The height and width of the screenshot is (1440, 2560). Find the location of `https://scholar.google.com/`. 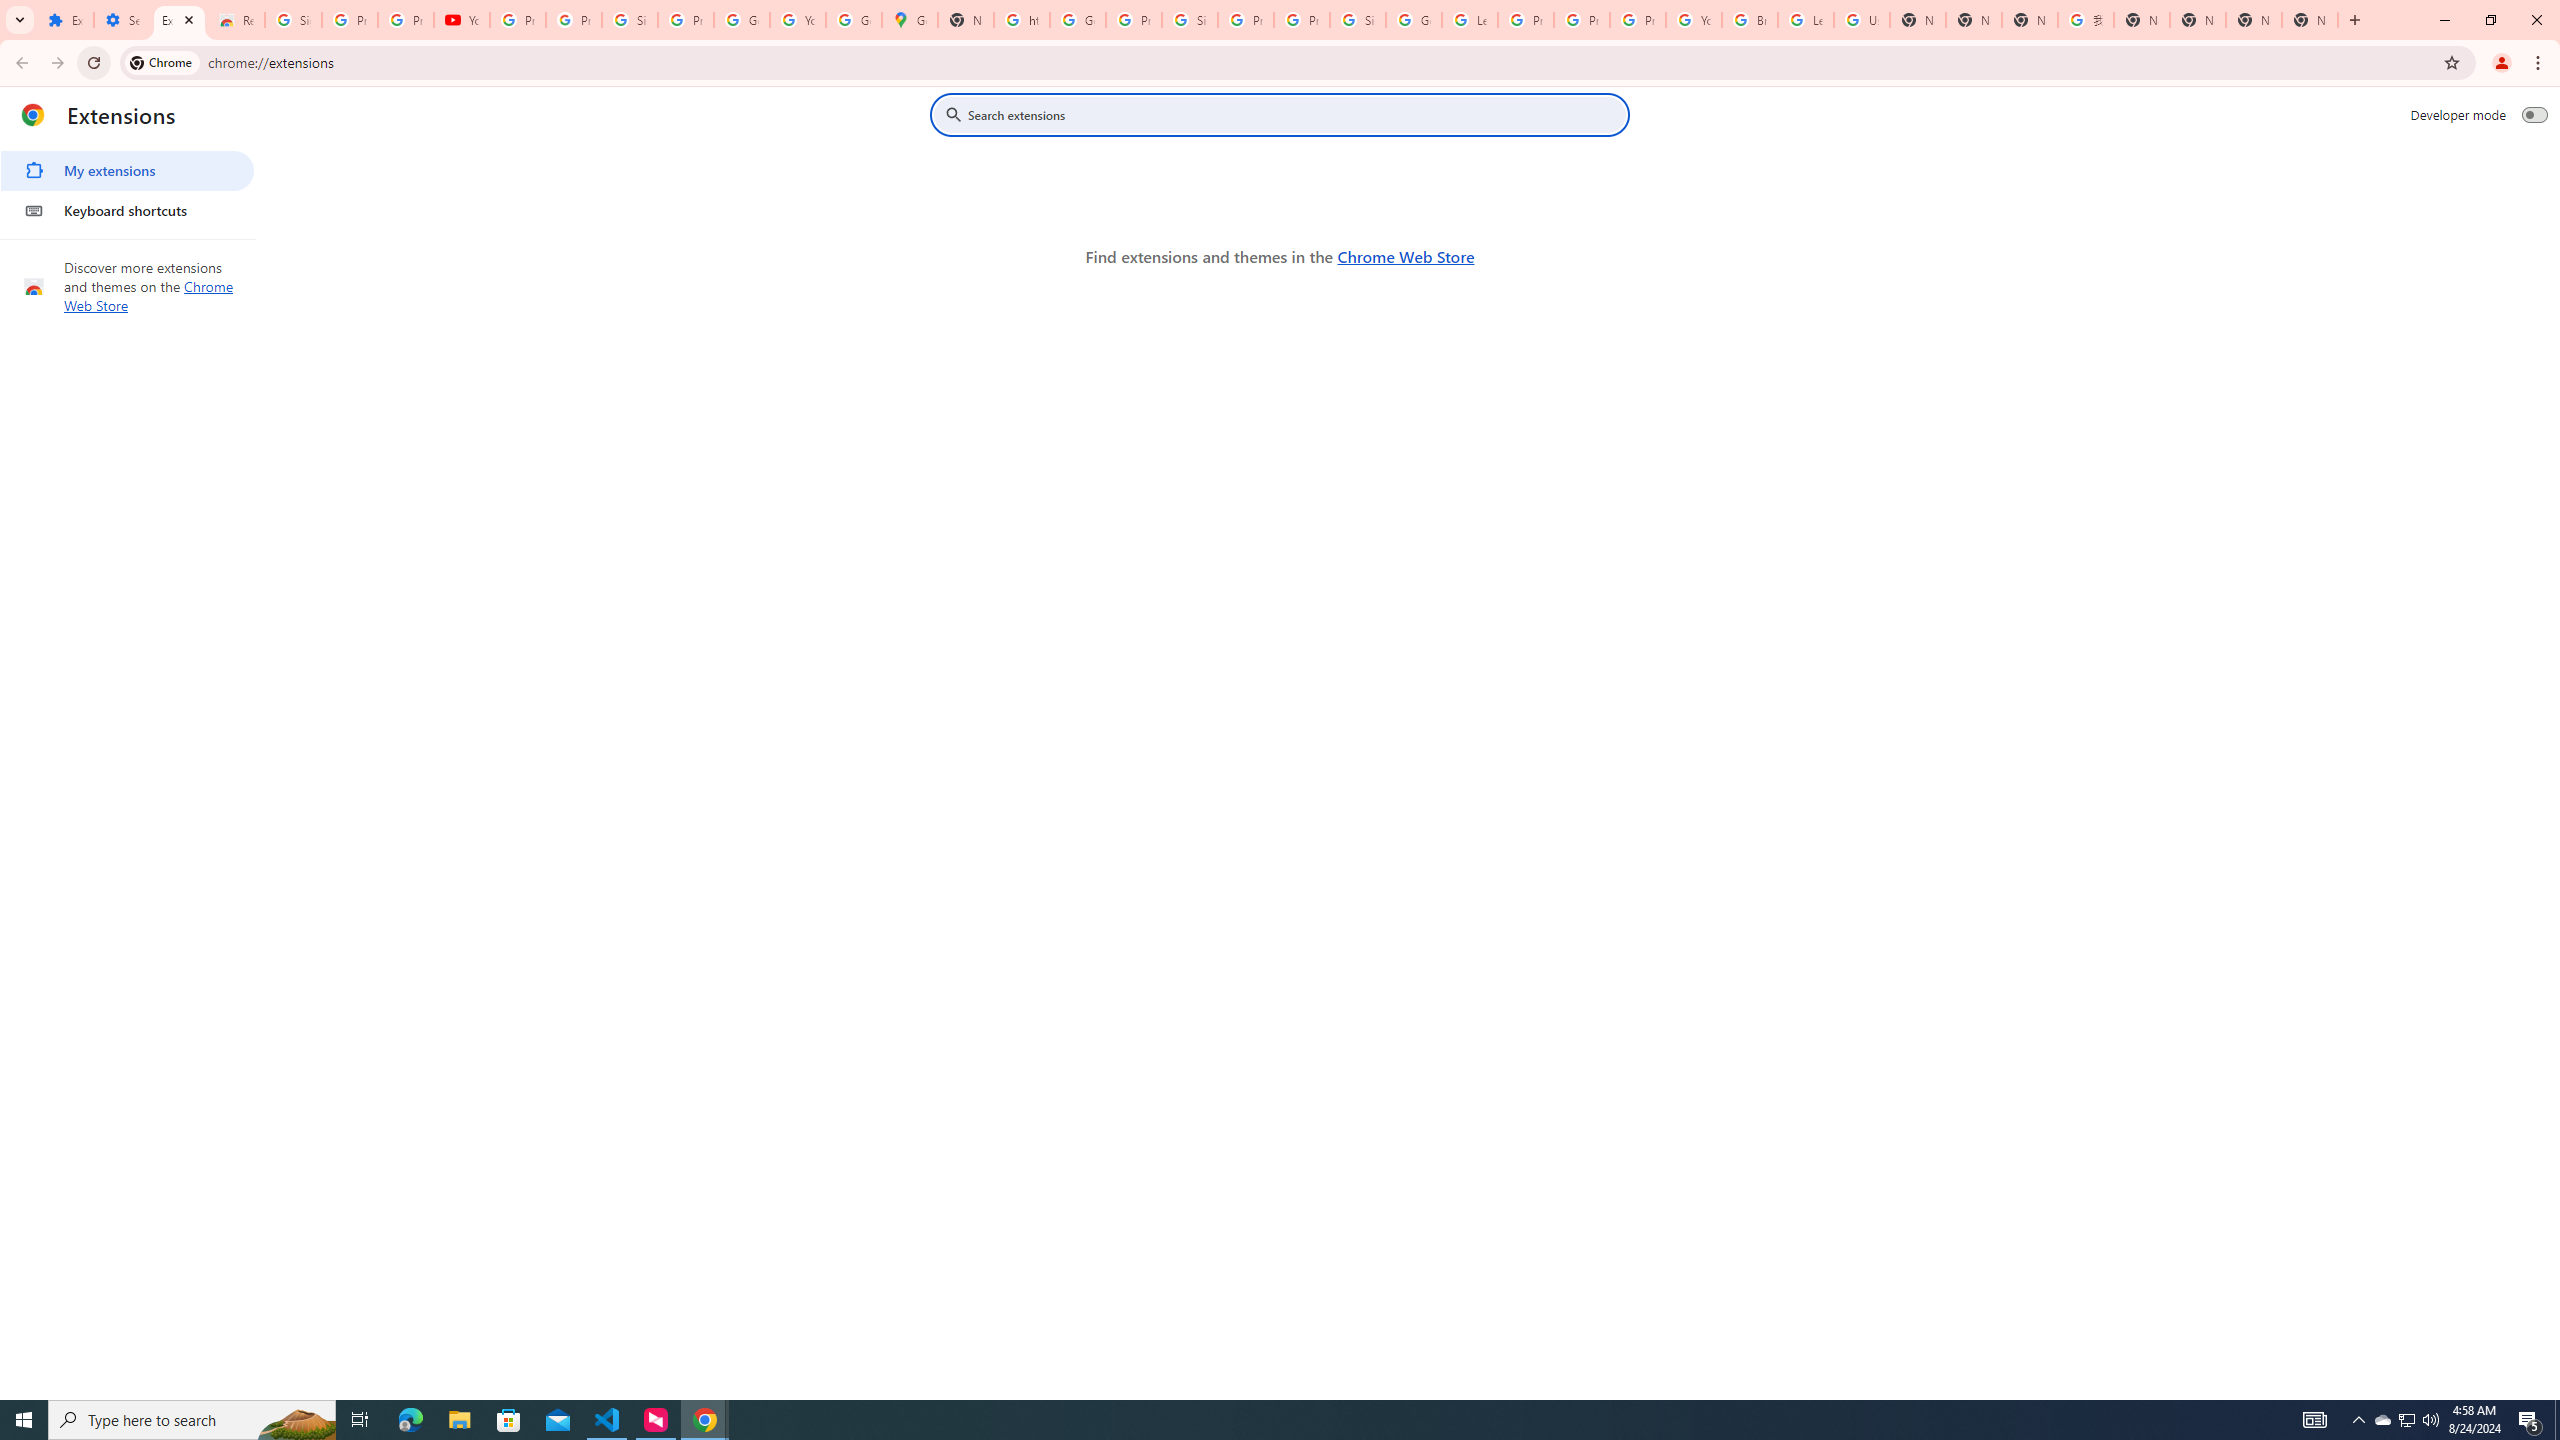

https://scholar.google.com/ is located at coordinates (1022, 20).